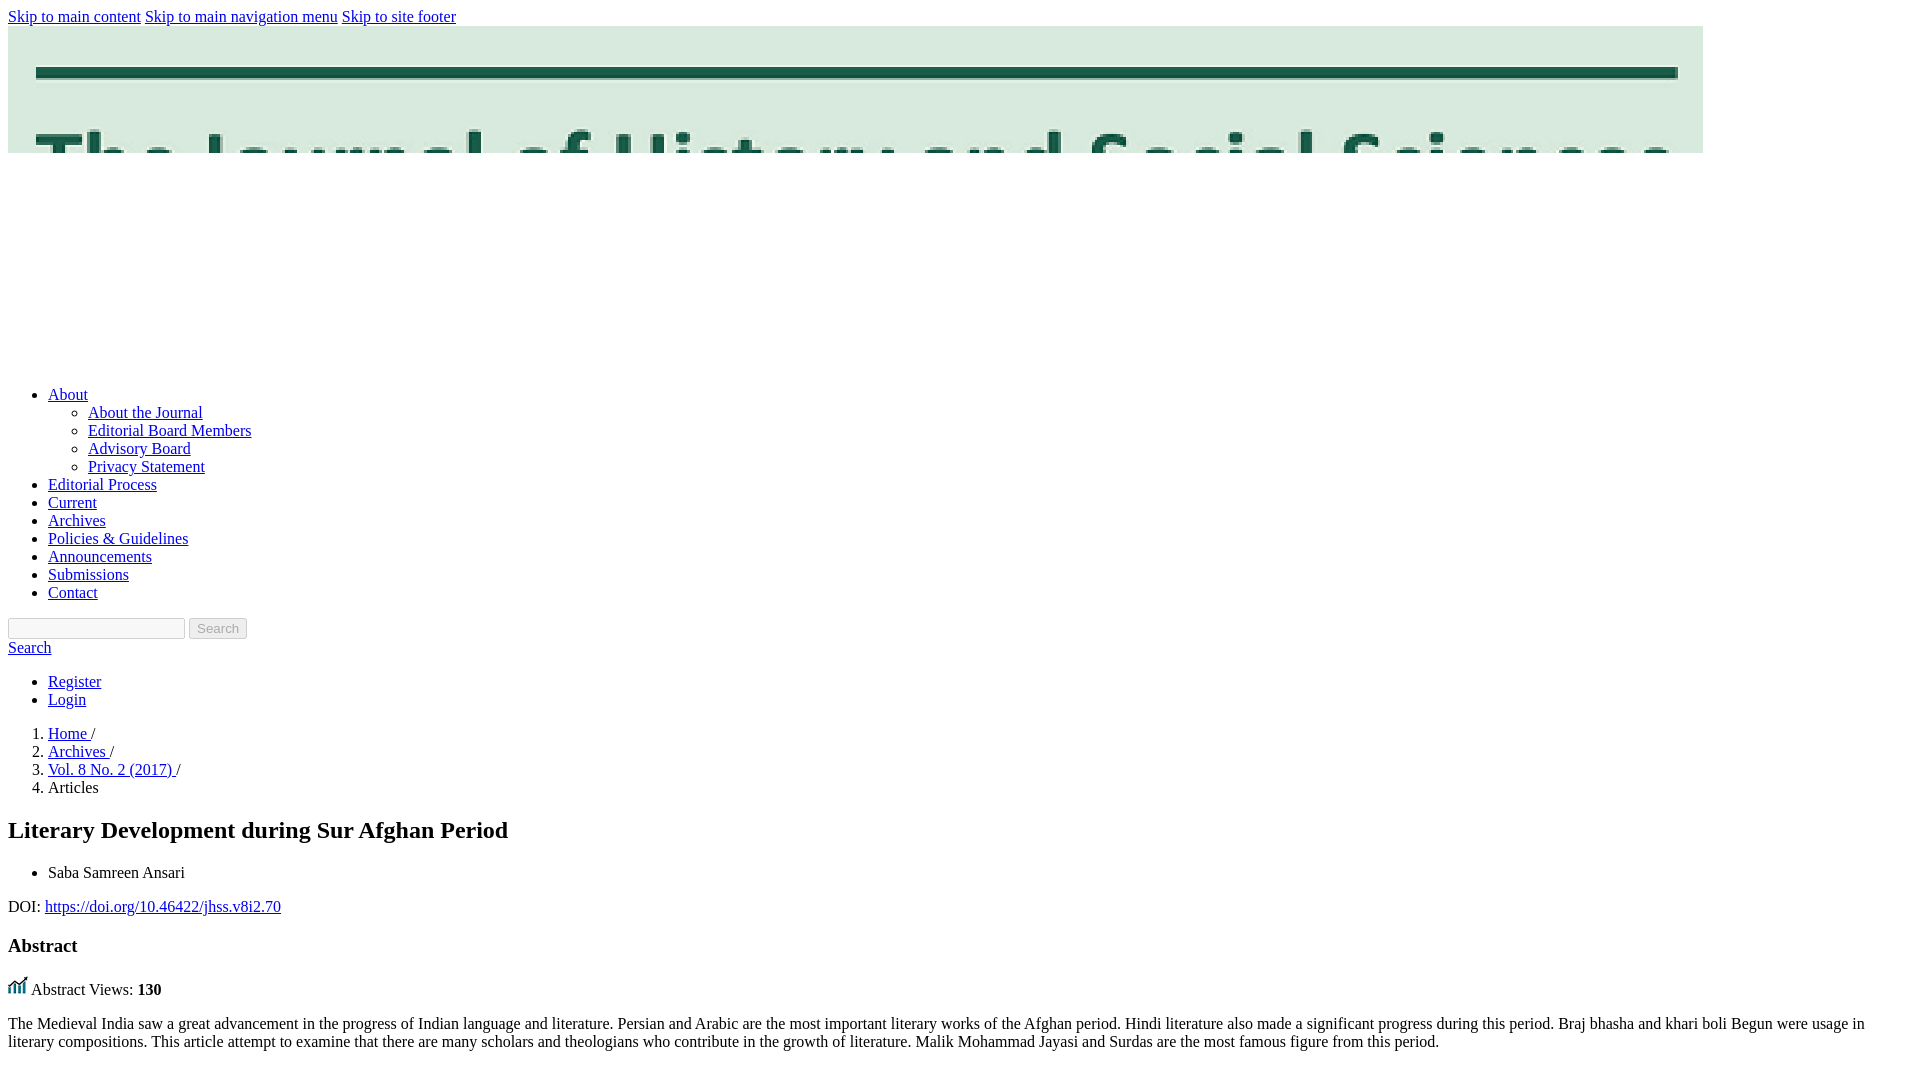  I want to click on Editorial Board Members, so click(170, 430).